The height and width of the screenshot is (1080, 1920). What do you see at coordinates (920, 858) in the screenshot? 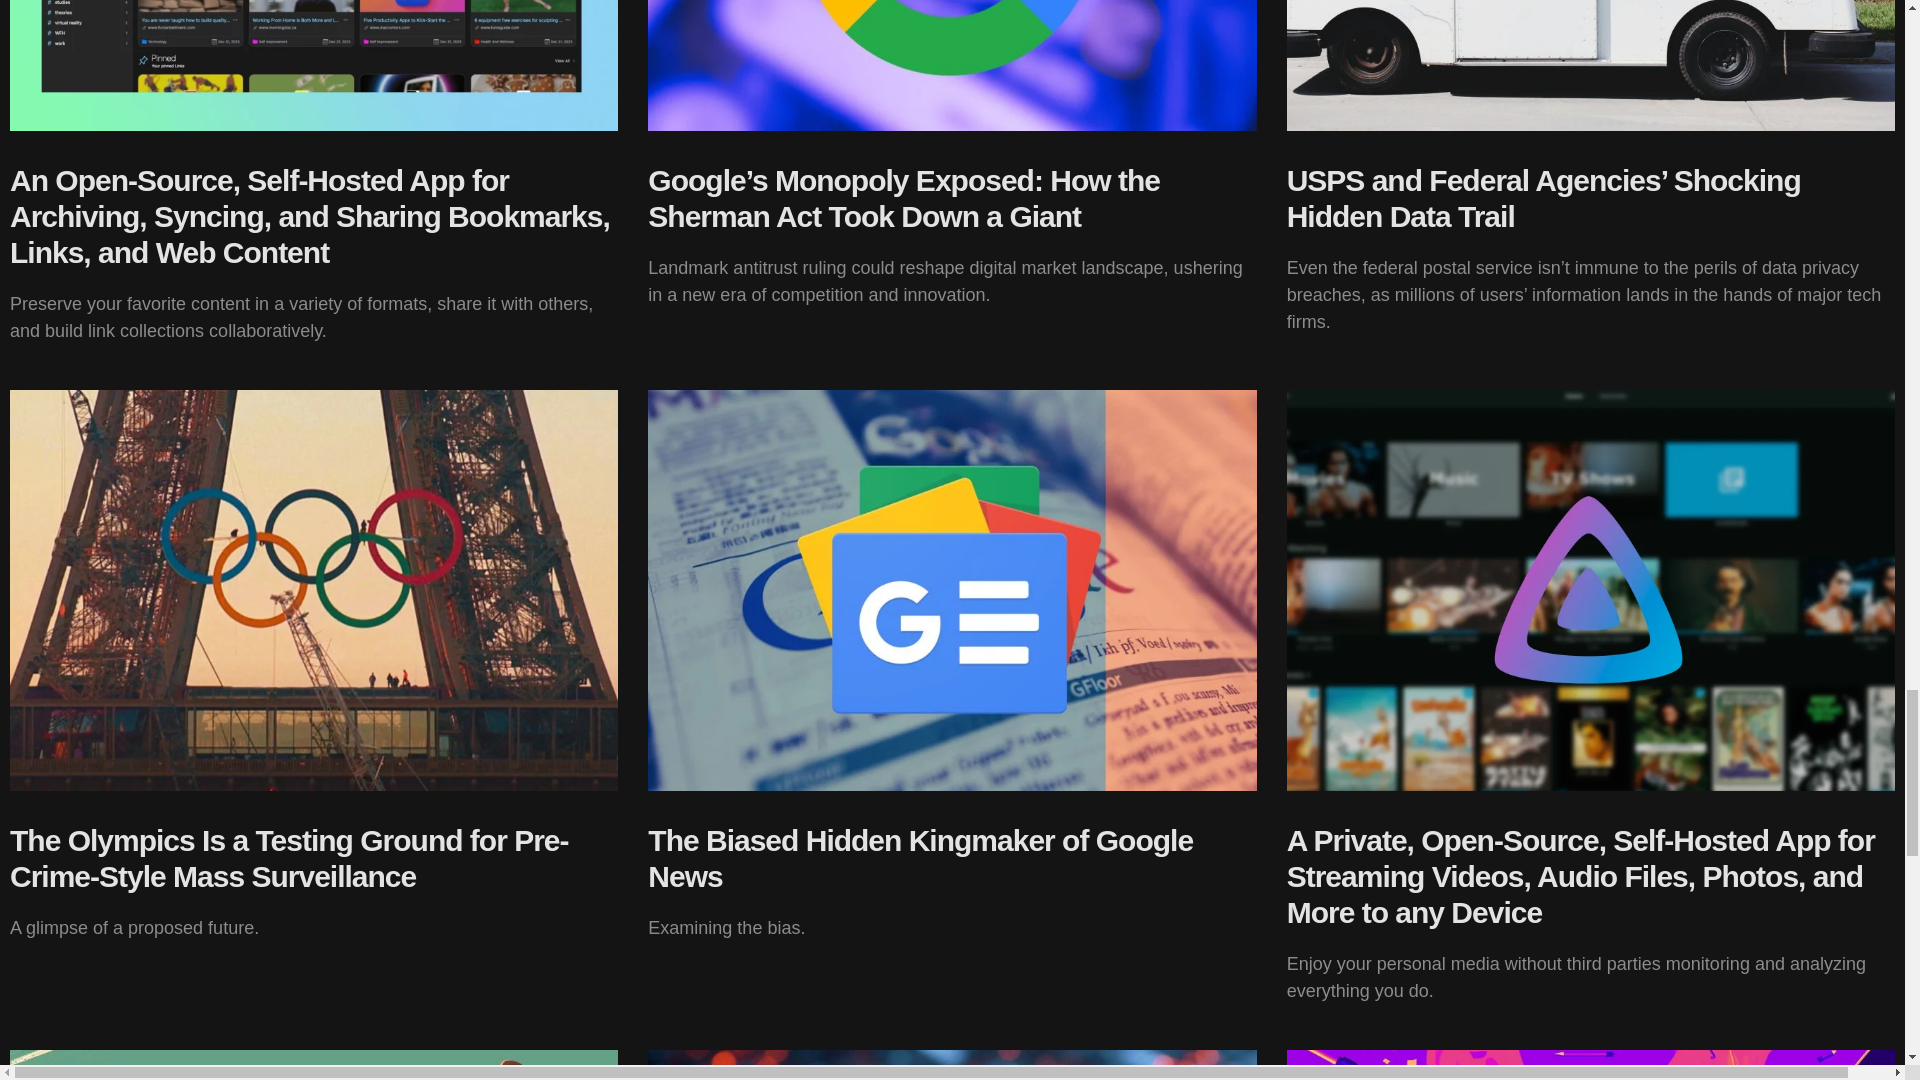
I see `The Biased Hidden Kingmaker of Google News` at bounding box center [920, 858].